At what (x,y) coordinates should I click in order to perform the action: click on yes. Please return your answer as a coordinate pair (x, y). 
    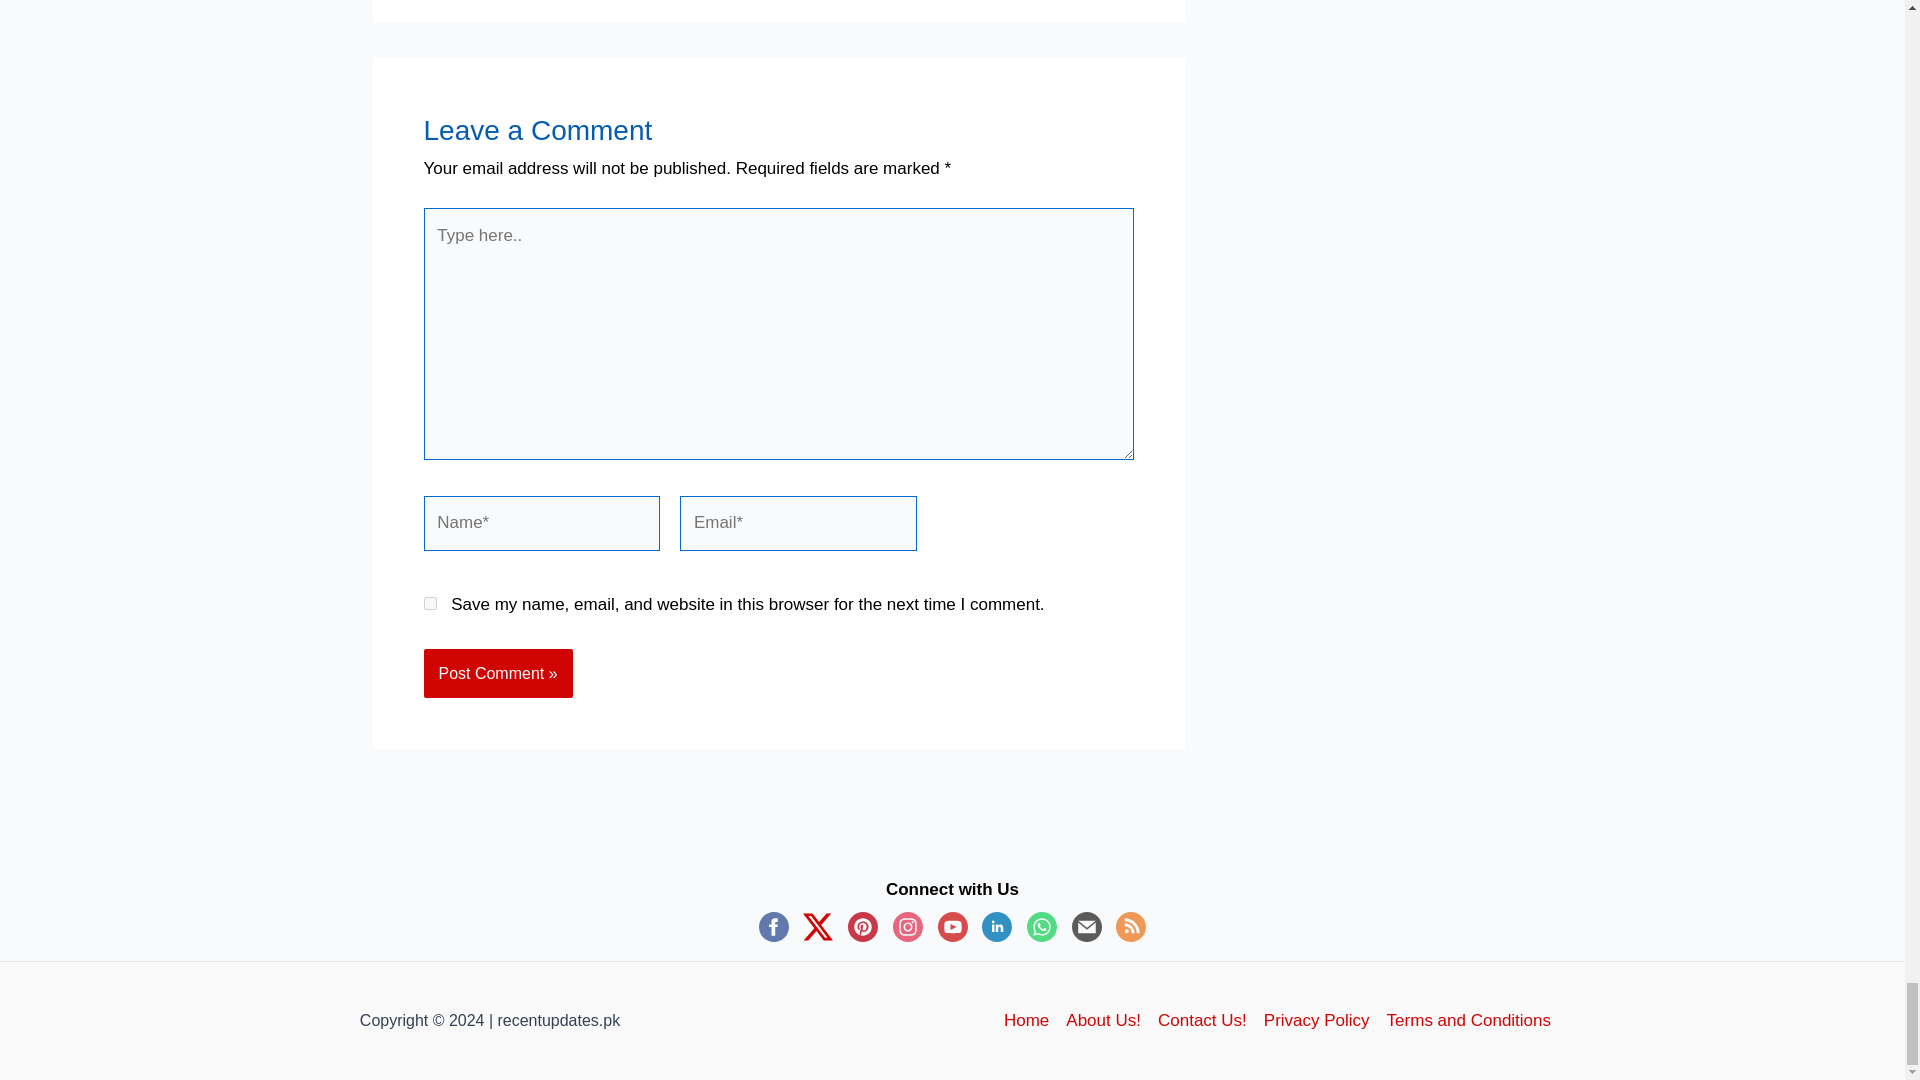
    Looking at the image, I should click on (430, 604).